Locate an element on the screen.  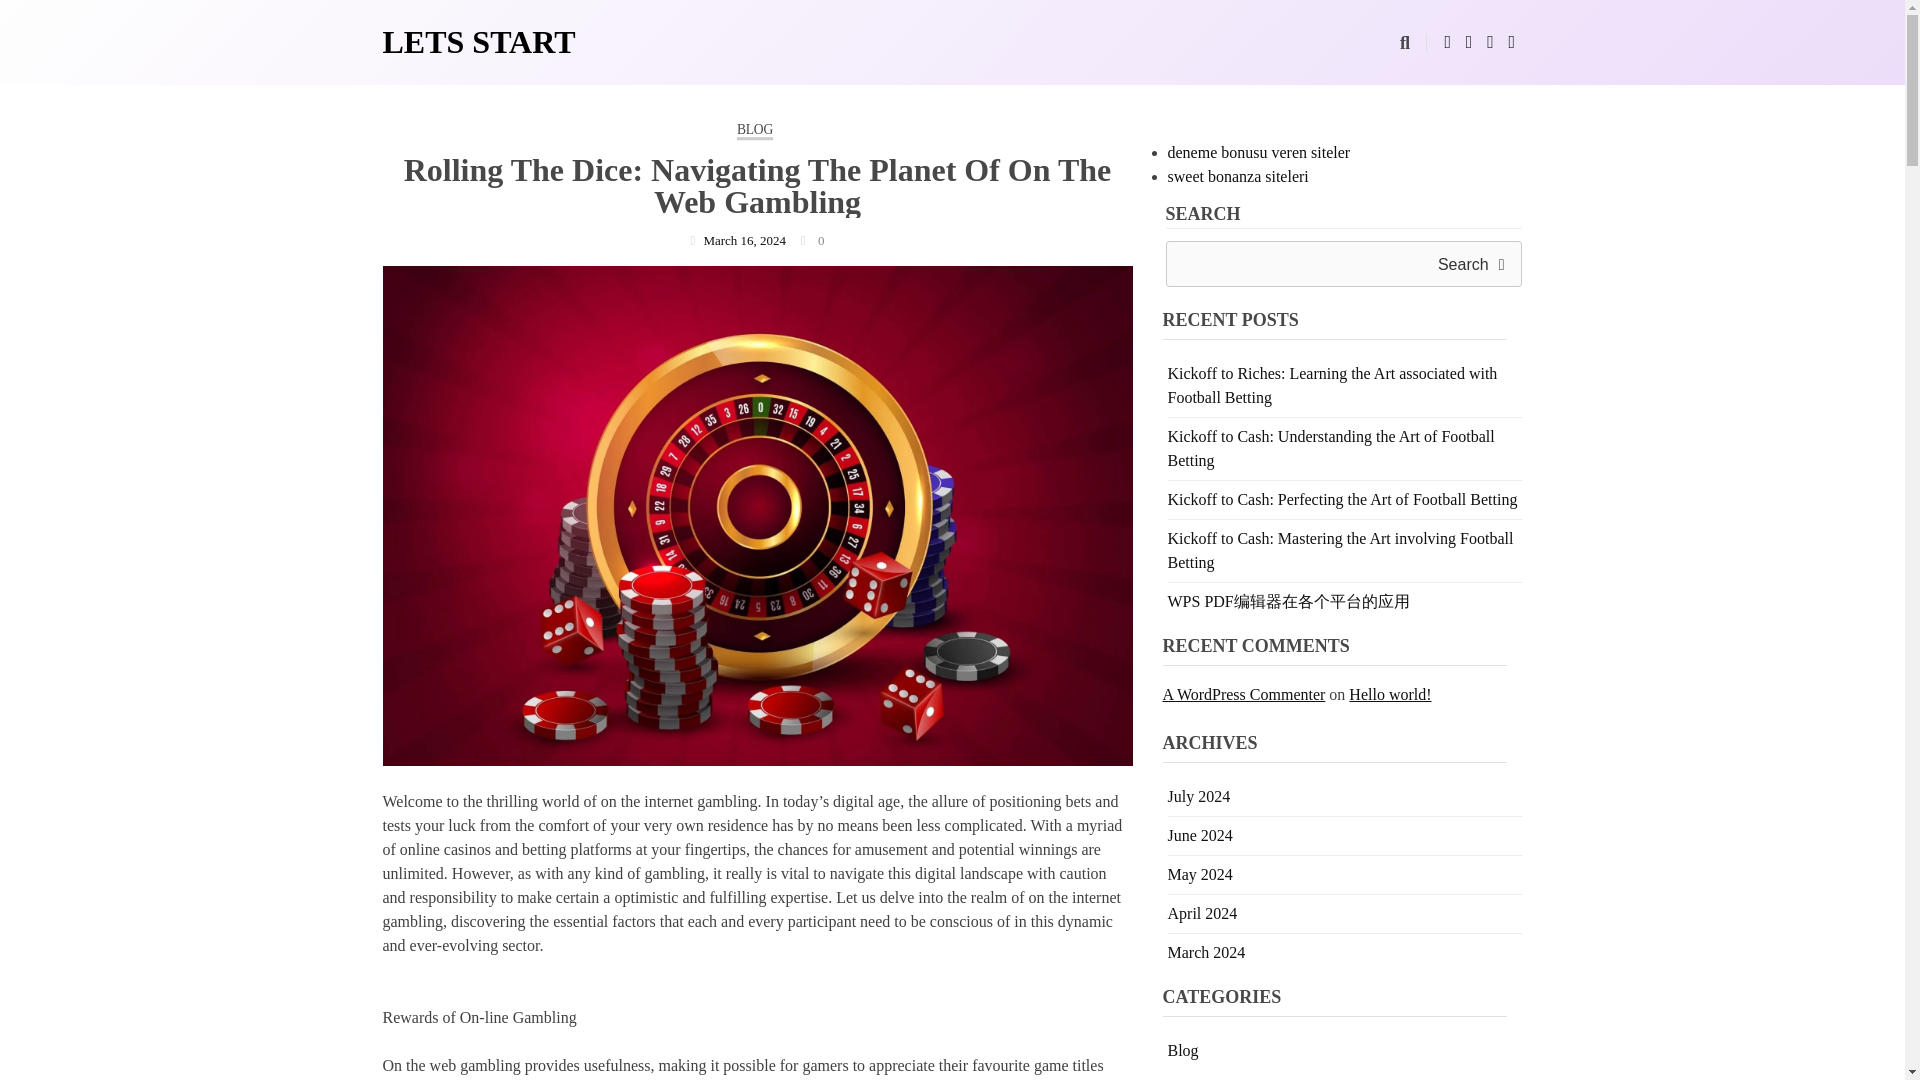
May 2024 is located at coordinates (1200, 874).